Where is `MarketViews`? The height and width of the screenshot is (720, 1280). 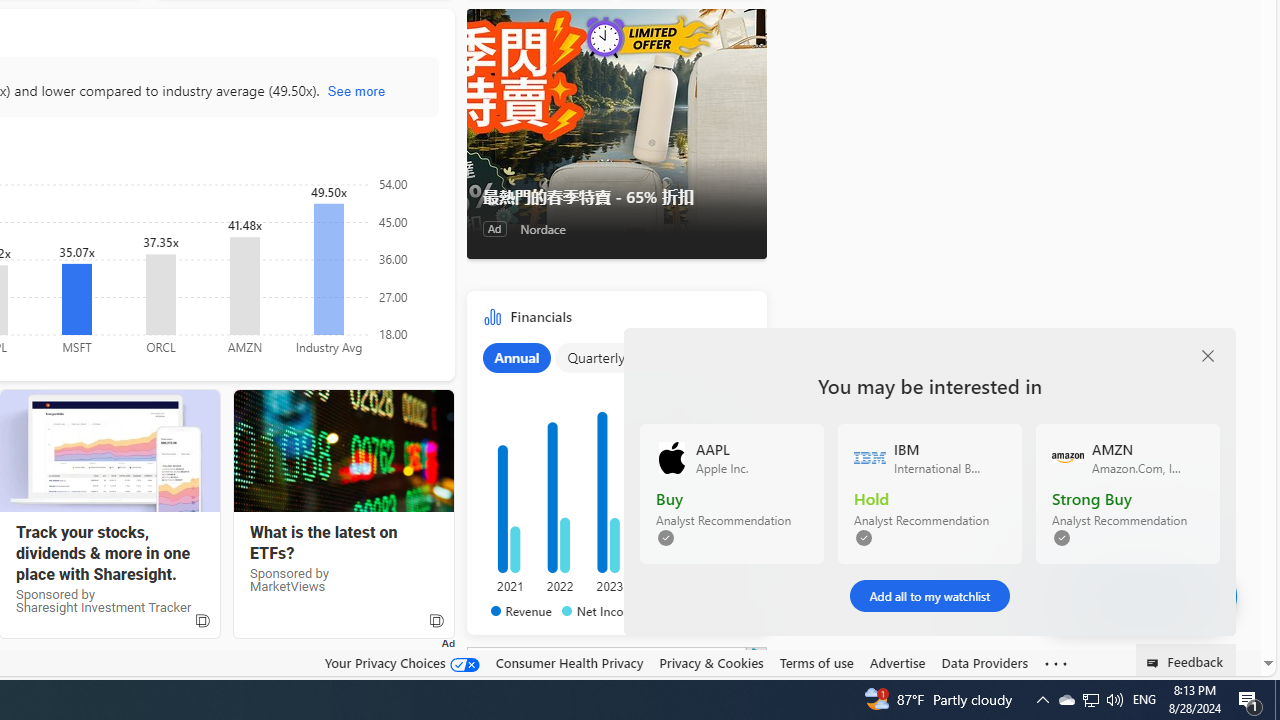
MarketViews is located at coordinates (343, 451).